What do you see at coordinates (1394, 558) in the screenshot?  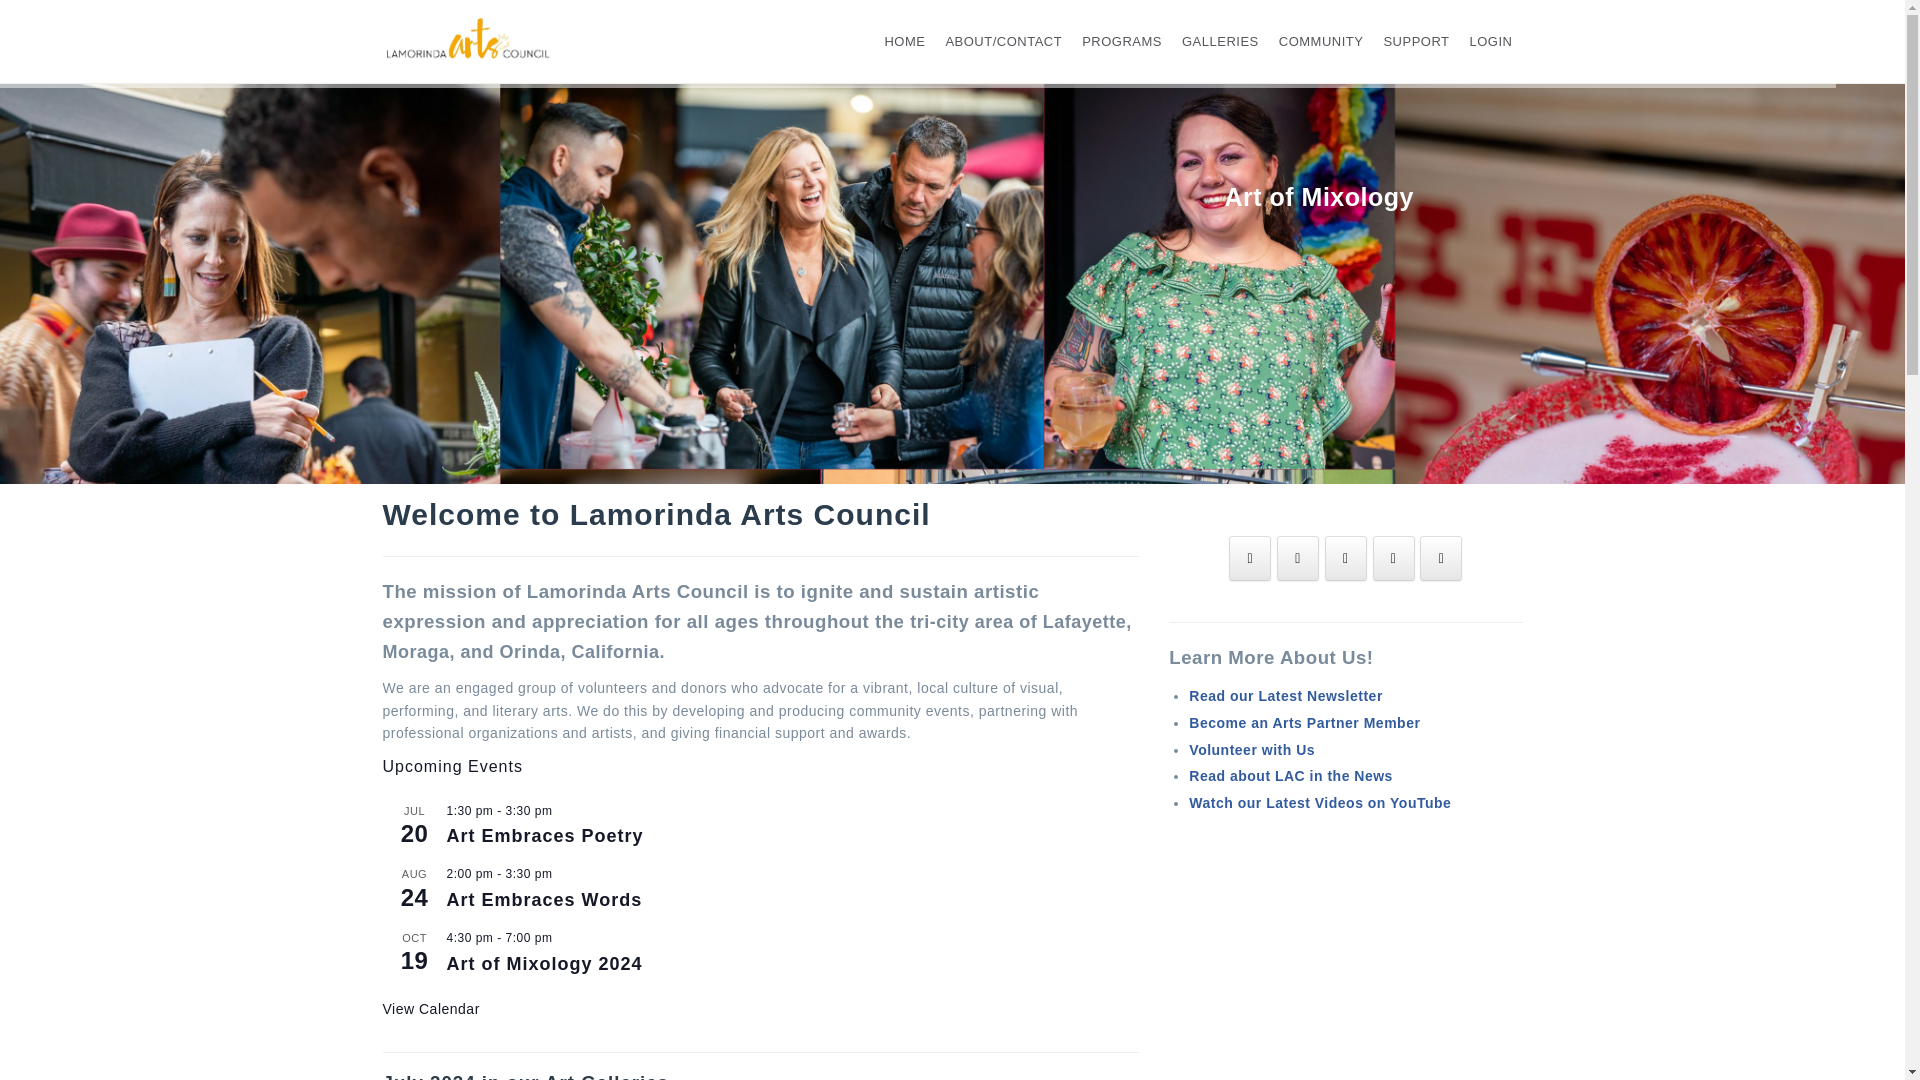 I see `Lamorinda Arts Council on Youtube` at bounding box center [1394, 558].